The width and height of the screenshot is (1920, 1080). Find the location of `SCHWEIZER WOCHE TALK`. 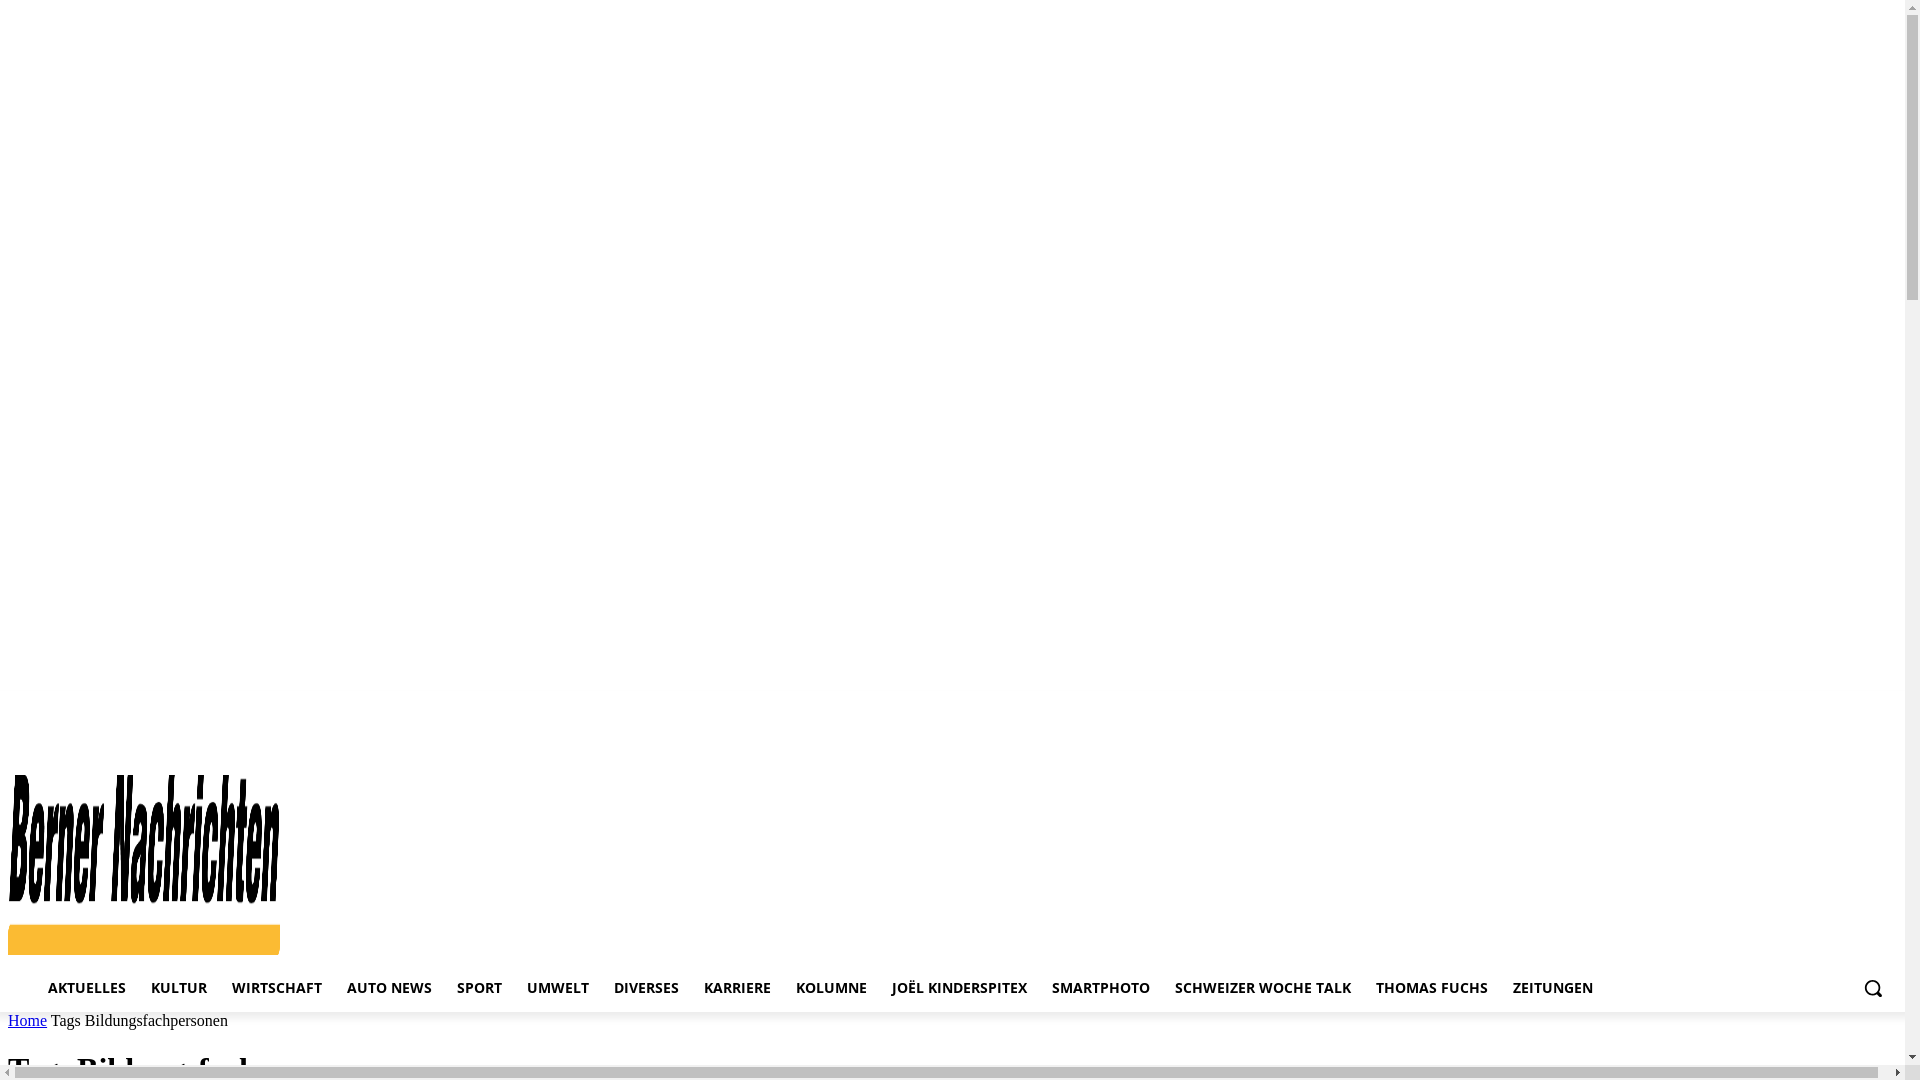

SCHWEIZER WOCHE TALK is located at coordinates (1263, 988).